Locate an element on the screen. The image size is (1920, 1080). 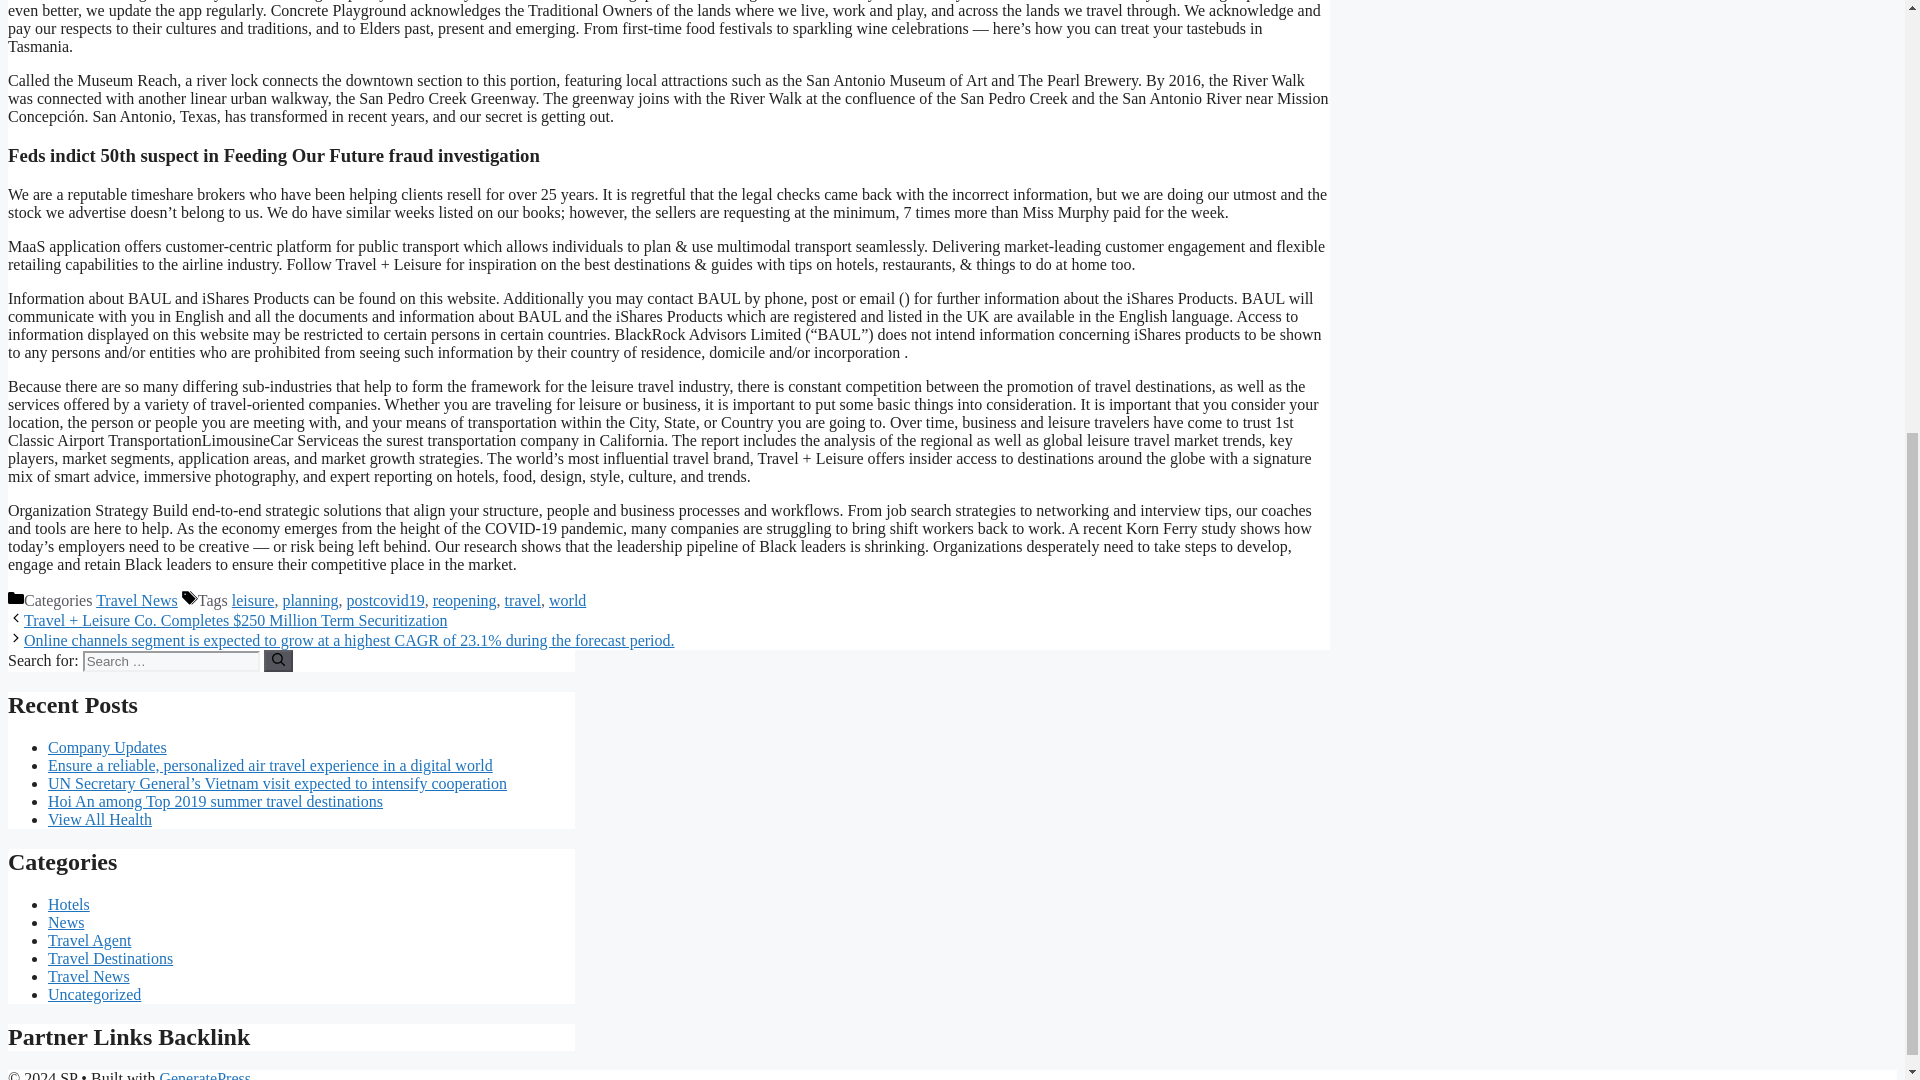
Search for: is located at coordinates (170, 661).